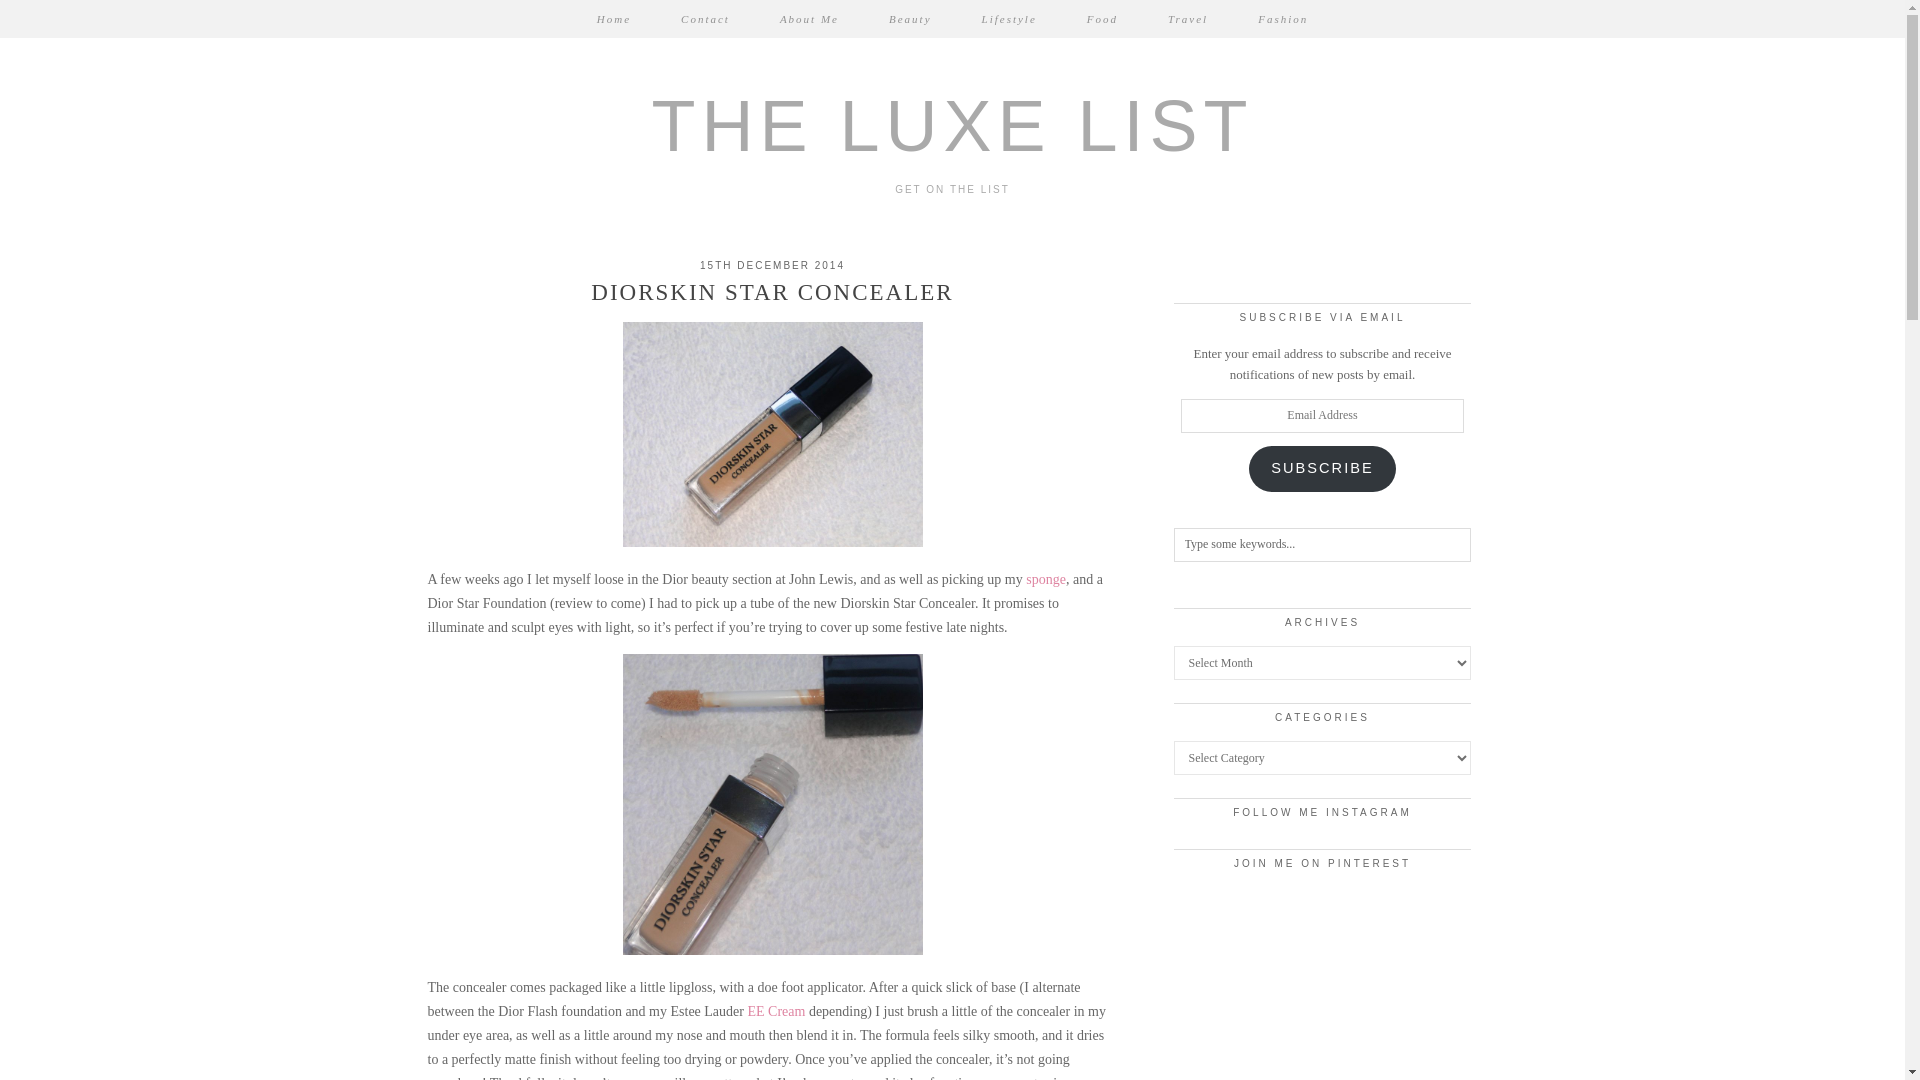 Image resolution: width=1920 pixels, height=1080 pixels. I want to click on Travel, so click(1187, 18).